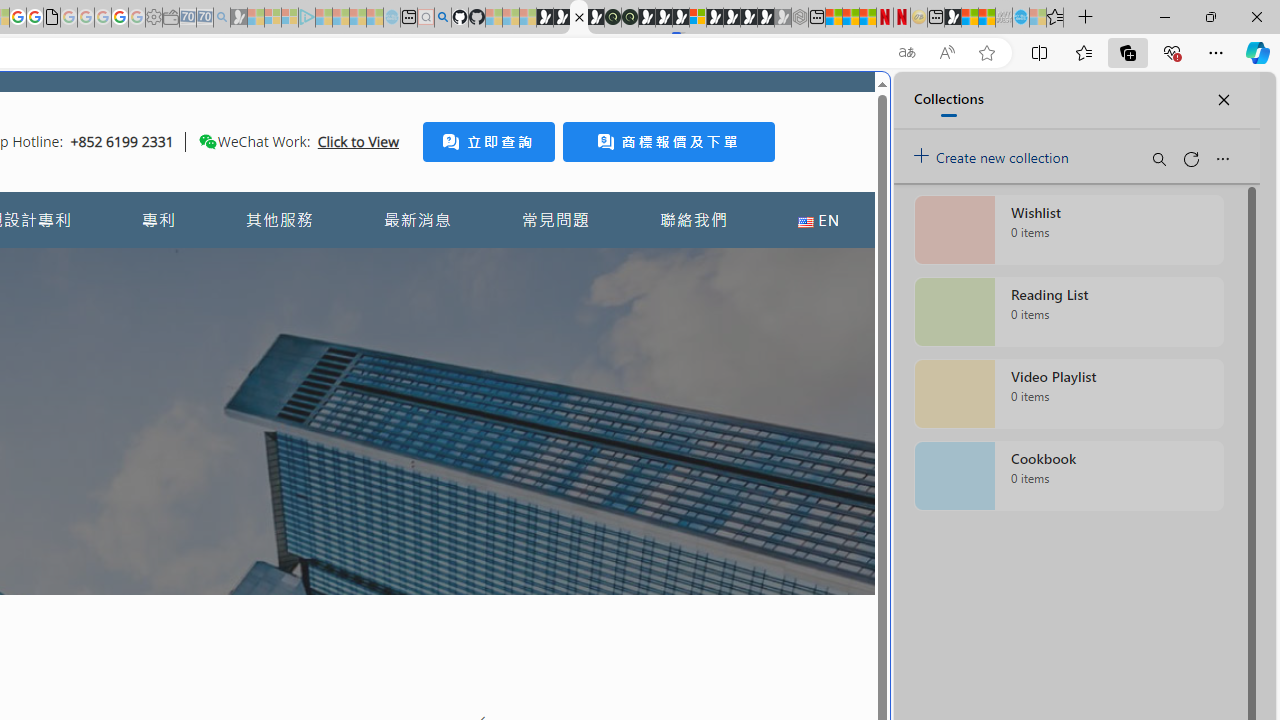 The image size is (1280, 720). Describe the element at coordinates (170, 18) in the screenshot. I see `Wallet - Sleeping` at that location.